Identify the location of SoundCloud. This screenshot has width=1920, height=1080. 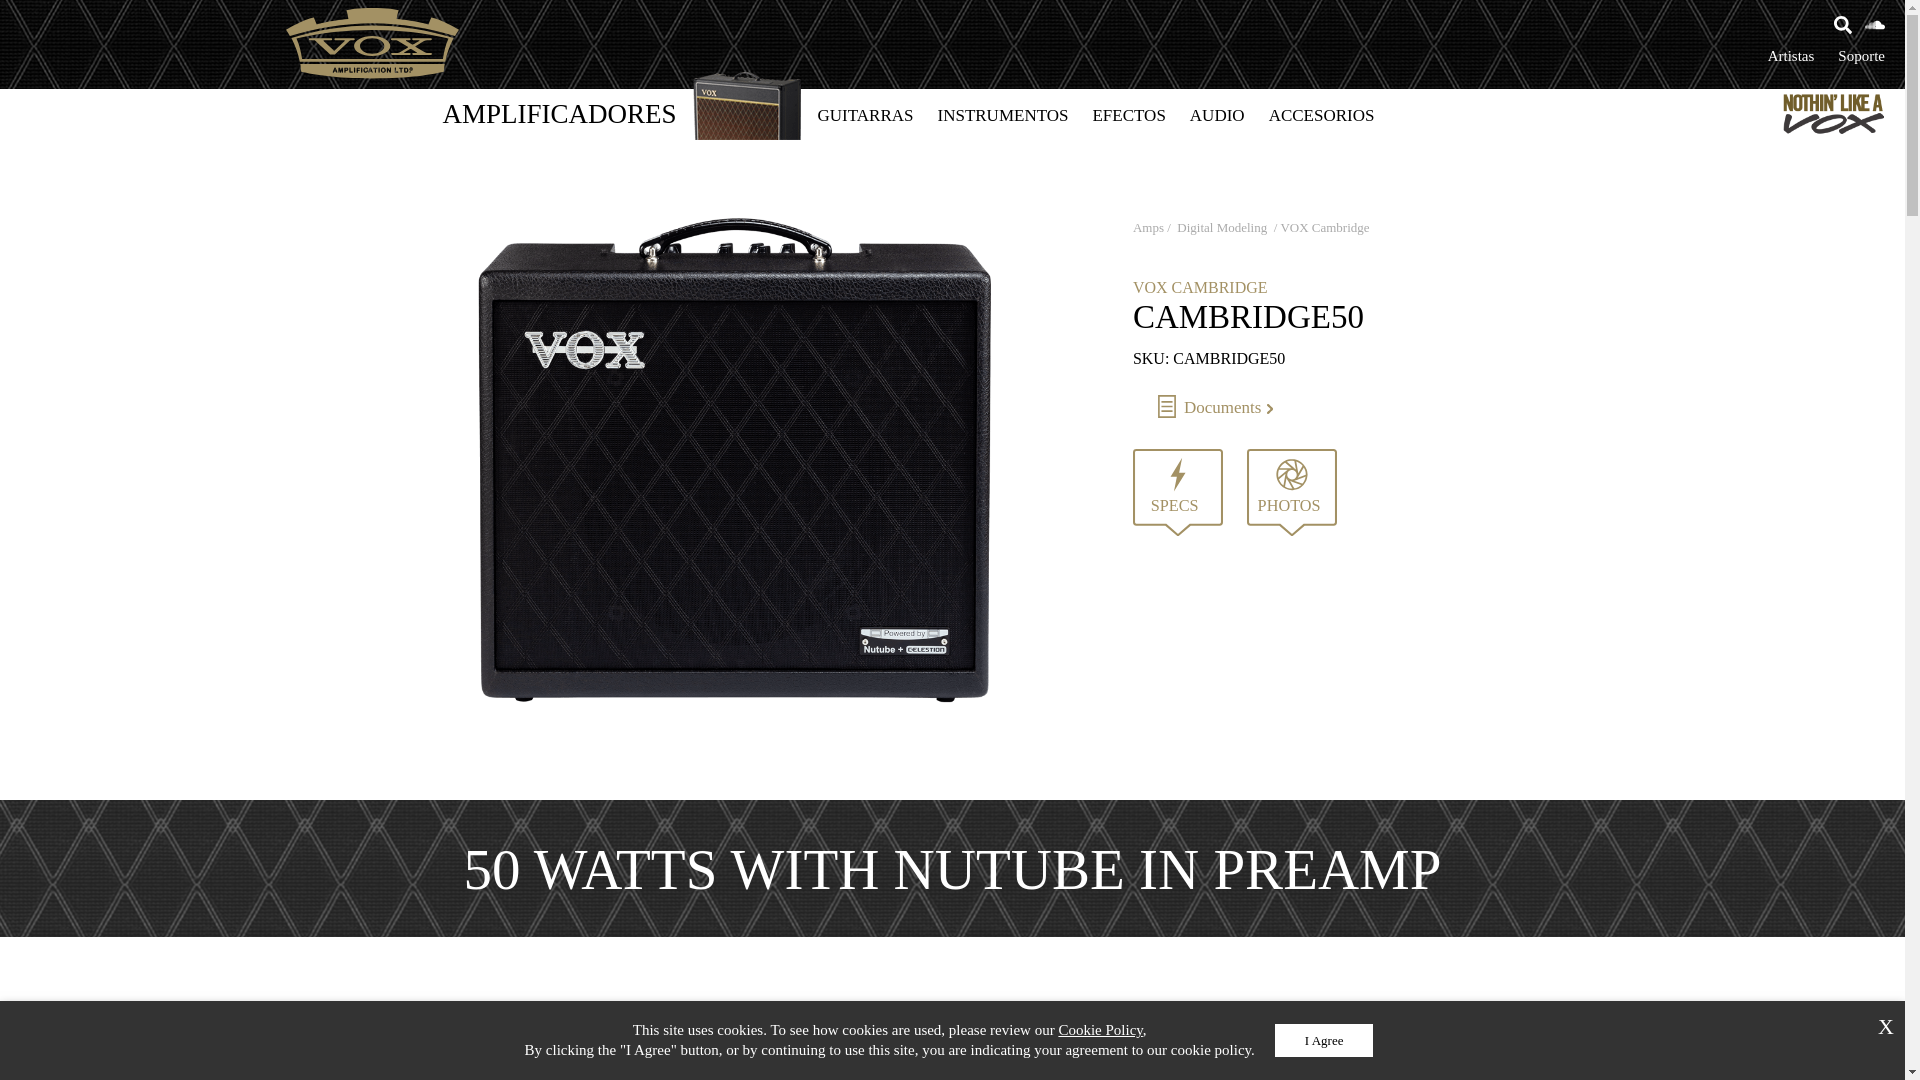
(1874, 25).